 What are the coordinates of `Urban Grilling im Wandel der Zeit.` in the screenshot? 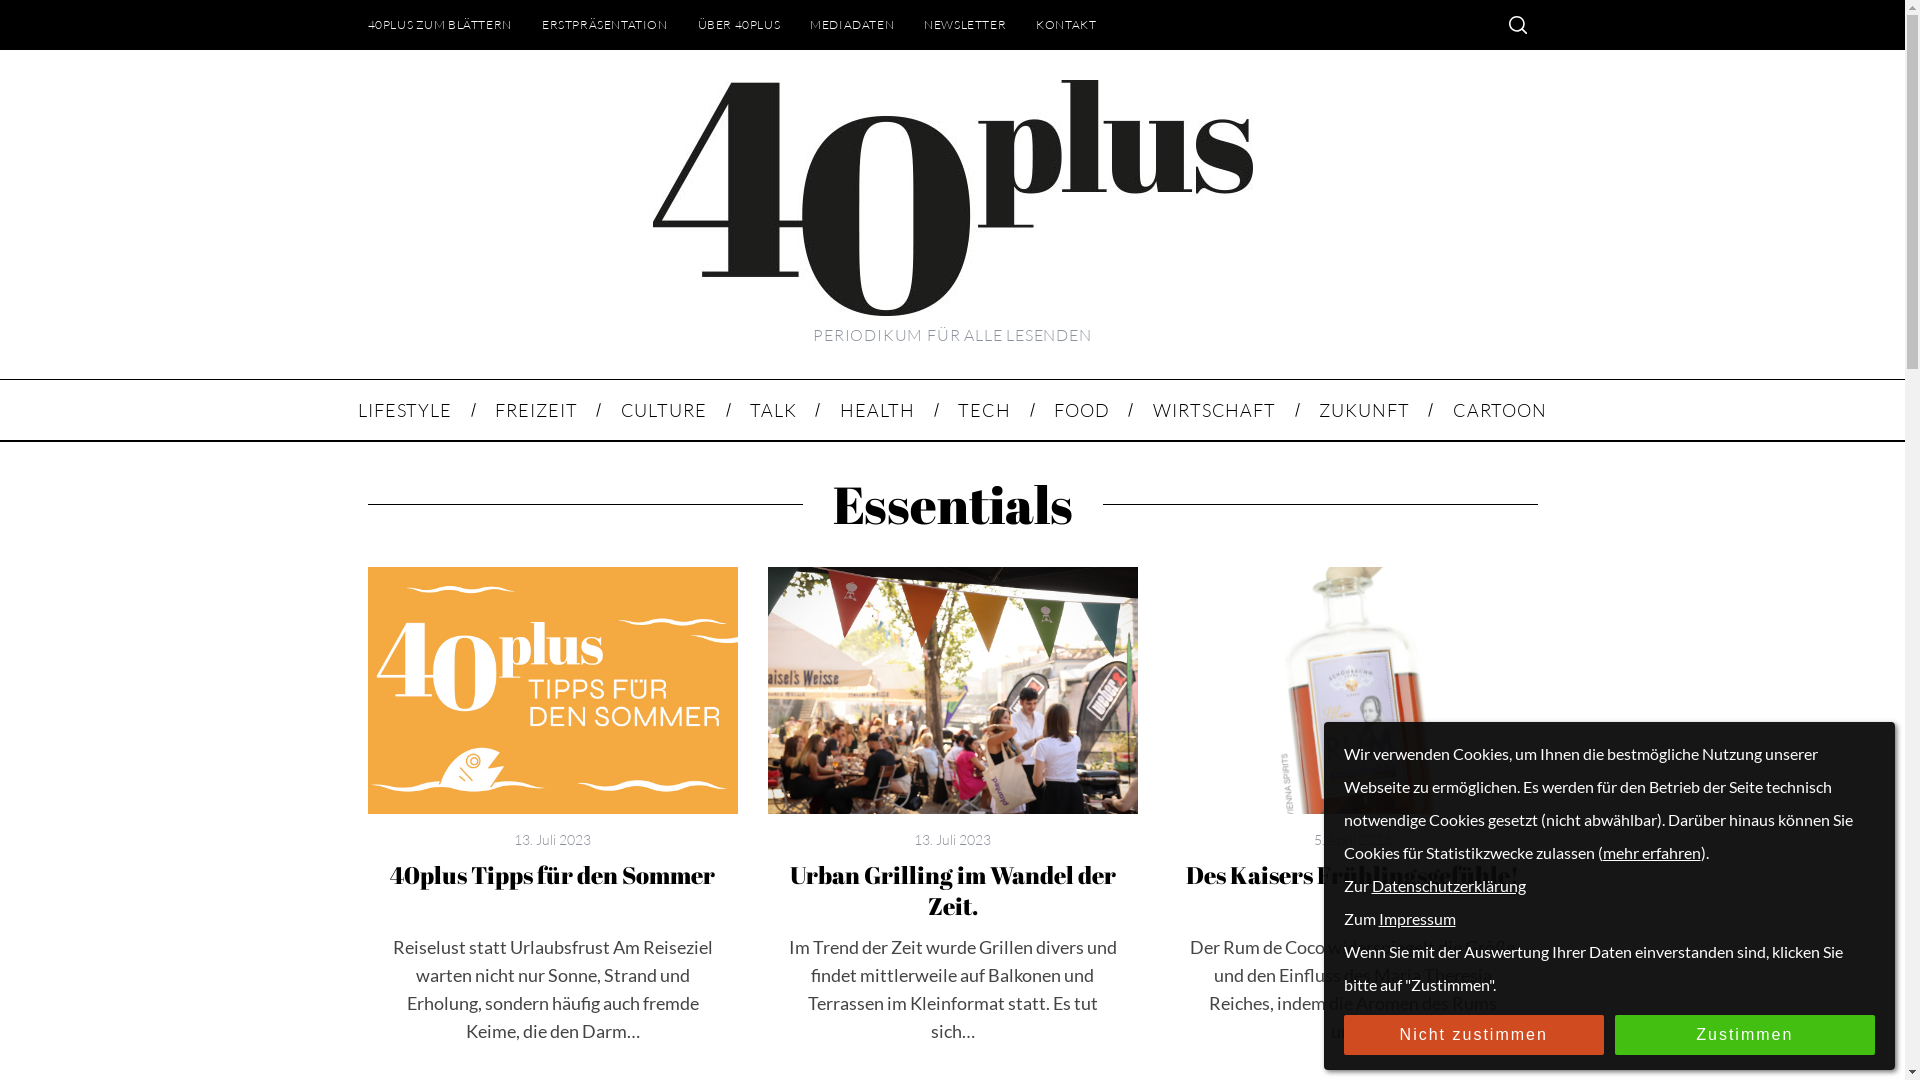 It's located at (953, 890).